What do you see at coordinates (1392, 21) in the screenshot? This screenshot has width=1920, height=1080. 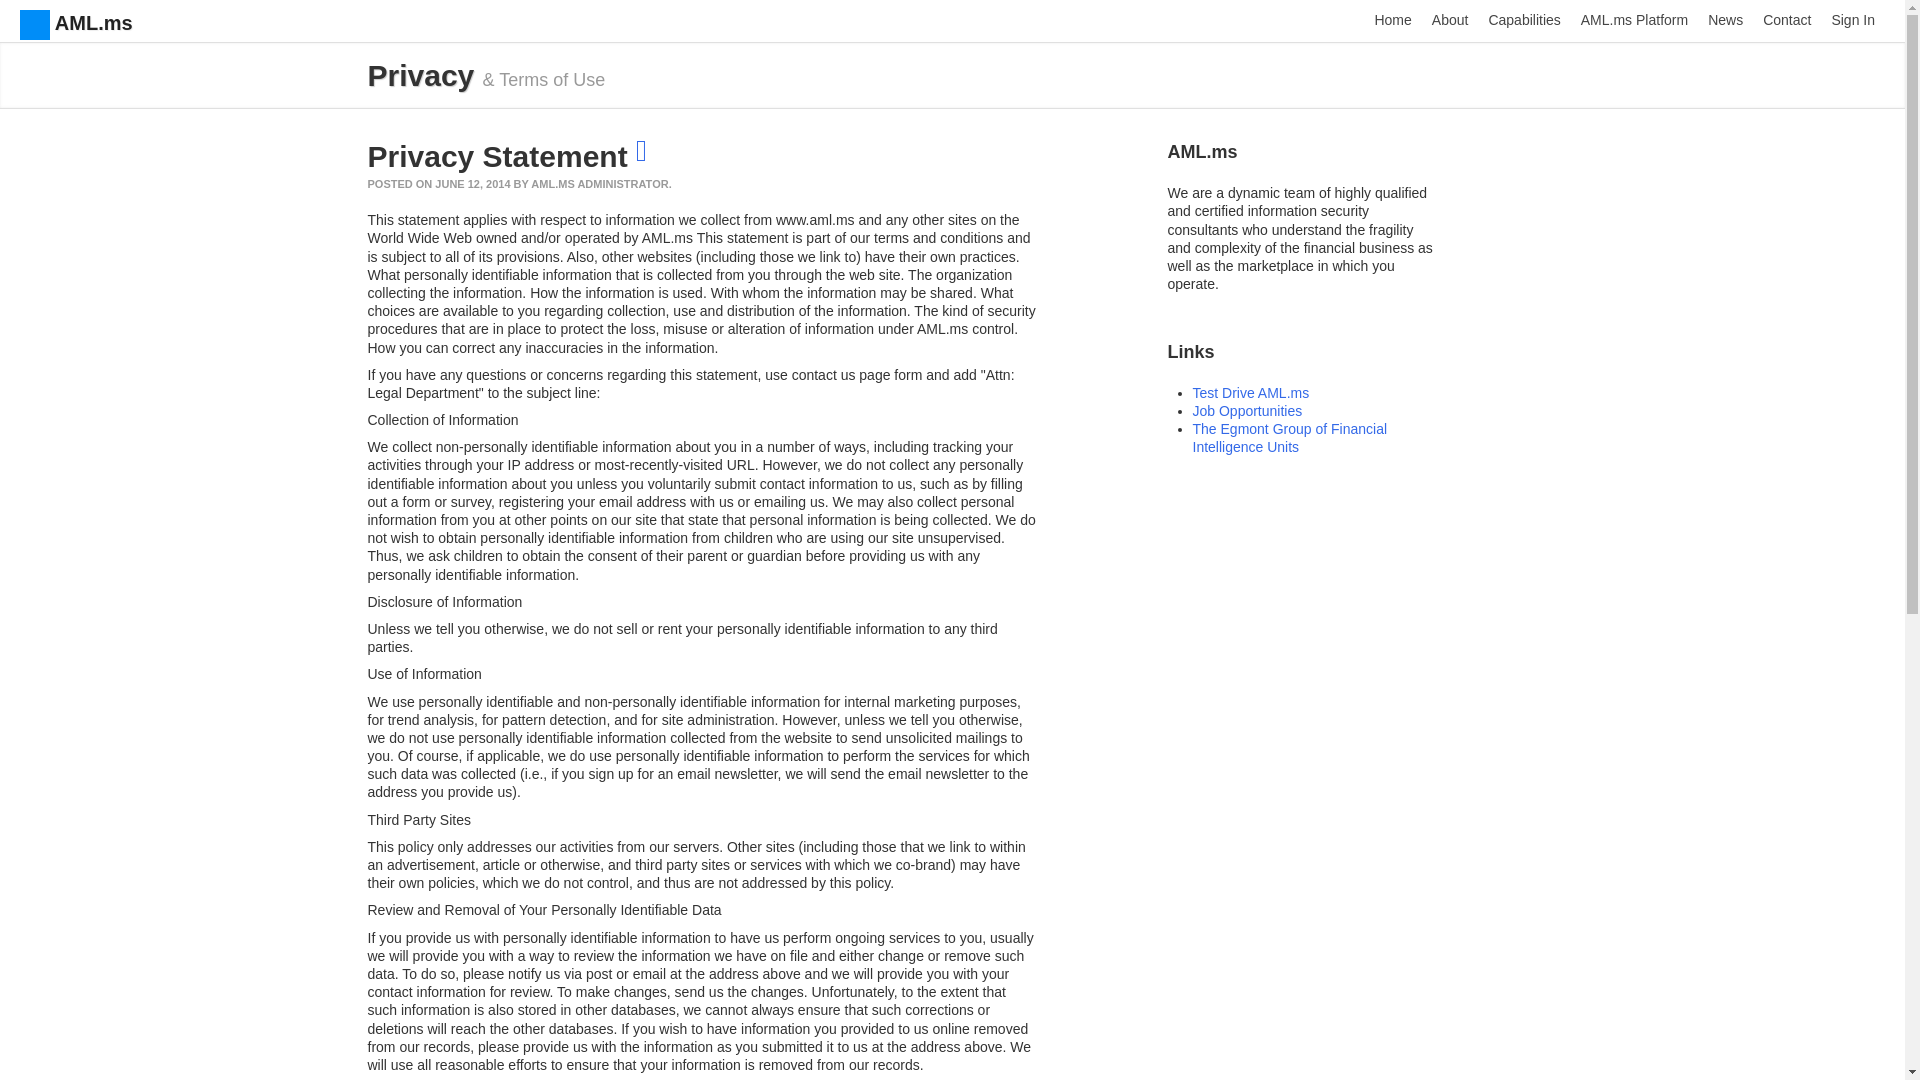 I see `Home` at bounding box center [1392, 21].